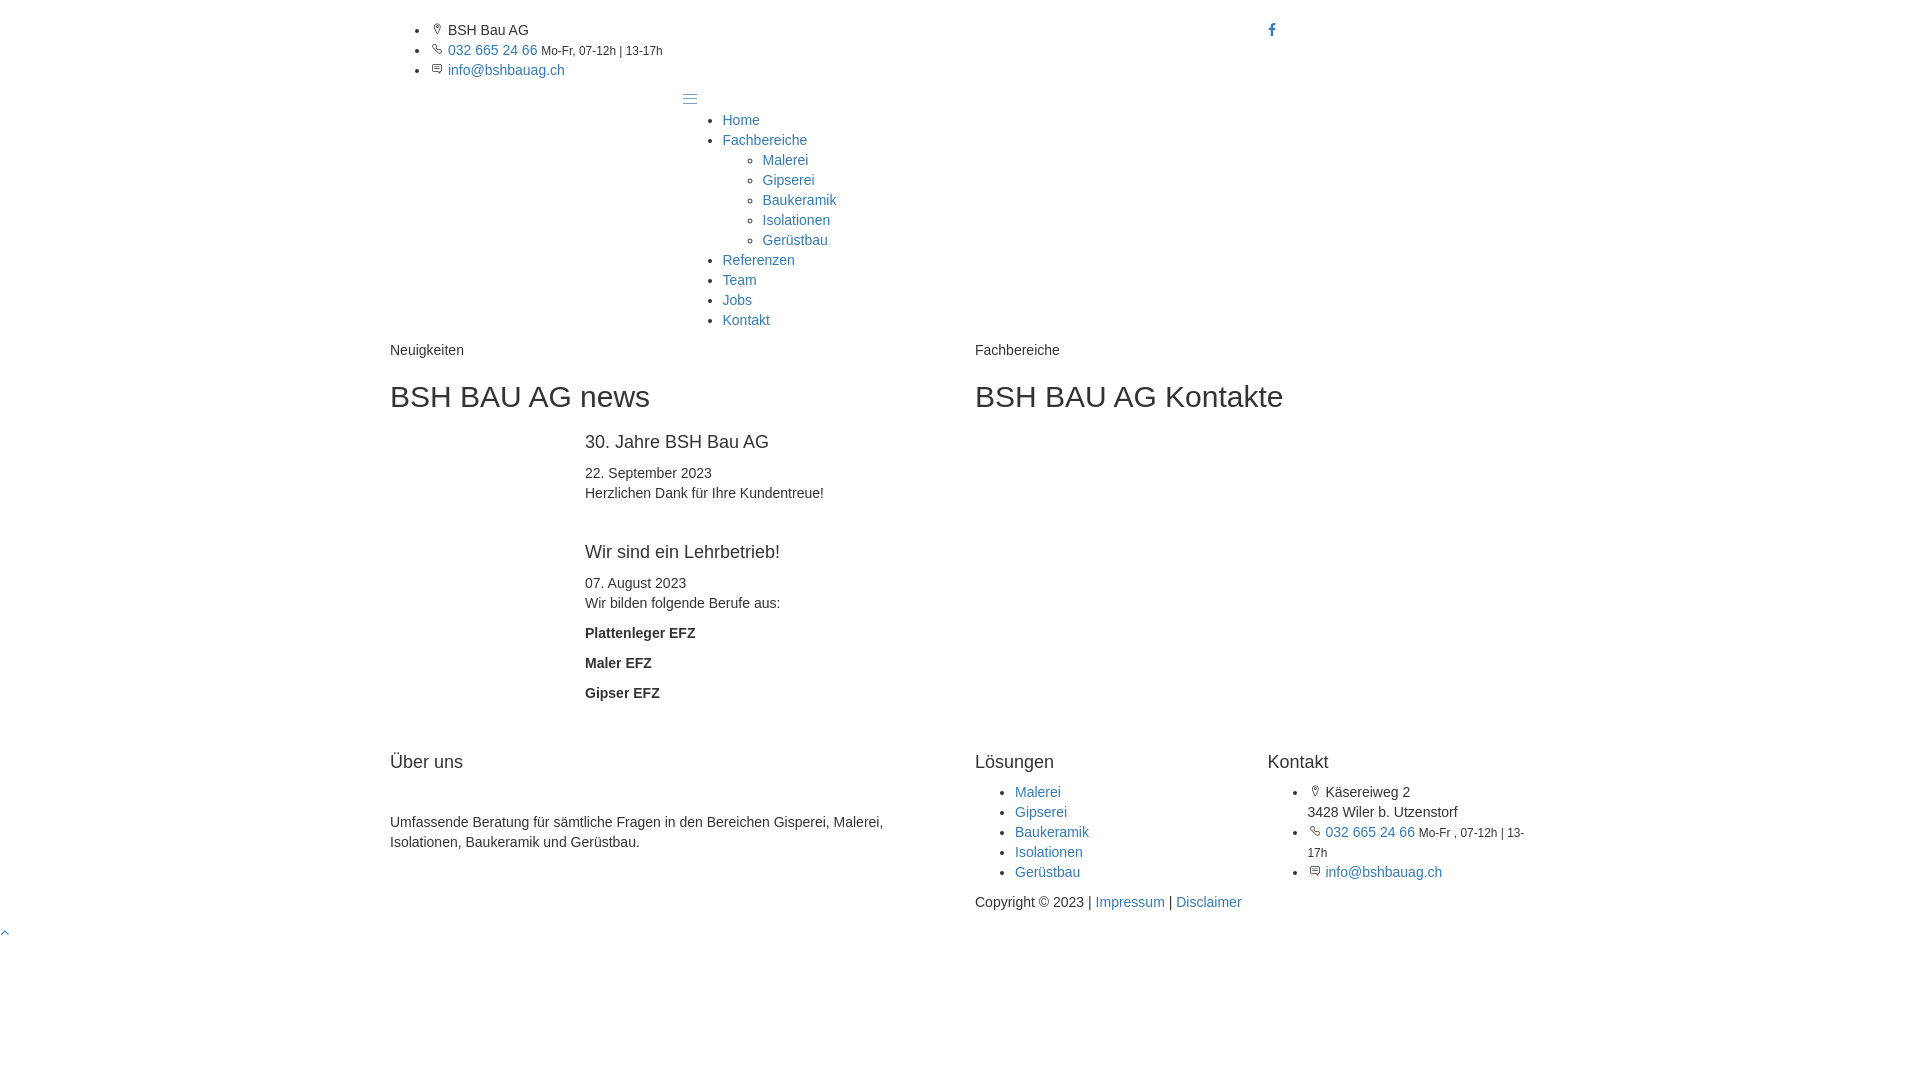  What do you see at coordinates (746, 320) in the screenshot?
I see `Kontakt` at bounding box center [746, 320].